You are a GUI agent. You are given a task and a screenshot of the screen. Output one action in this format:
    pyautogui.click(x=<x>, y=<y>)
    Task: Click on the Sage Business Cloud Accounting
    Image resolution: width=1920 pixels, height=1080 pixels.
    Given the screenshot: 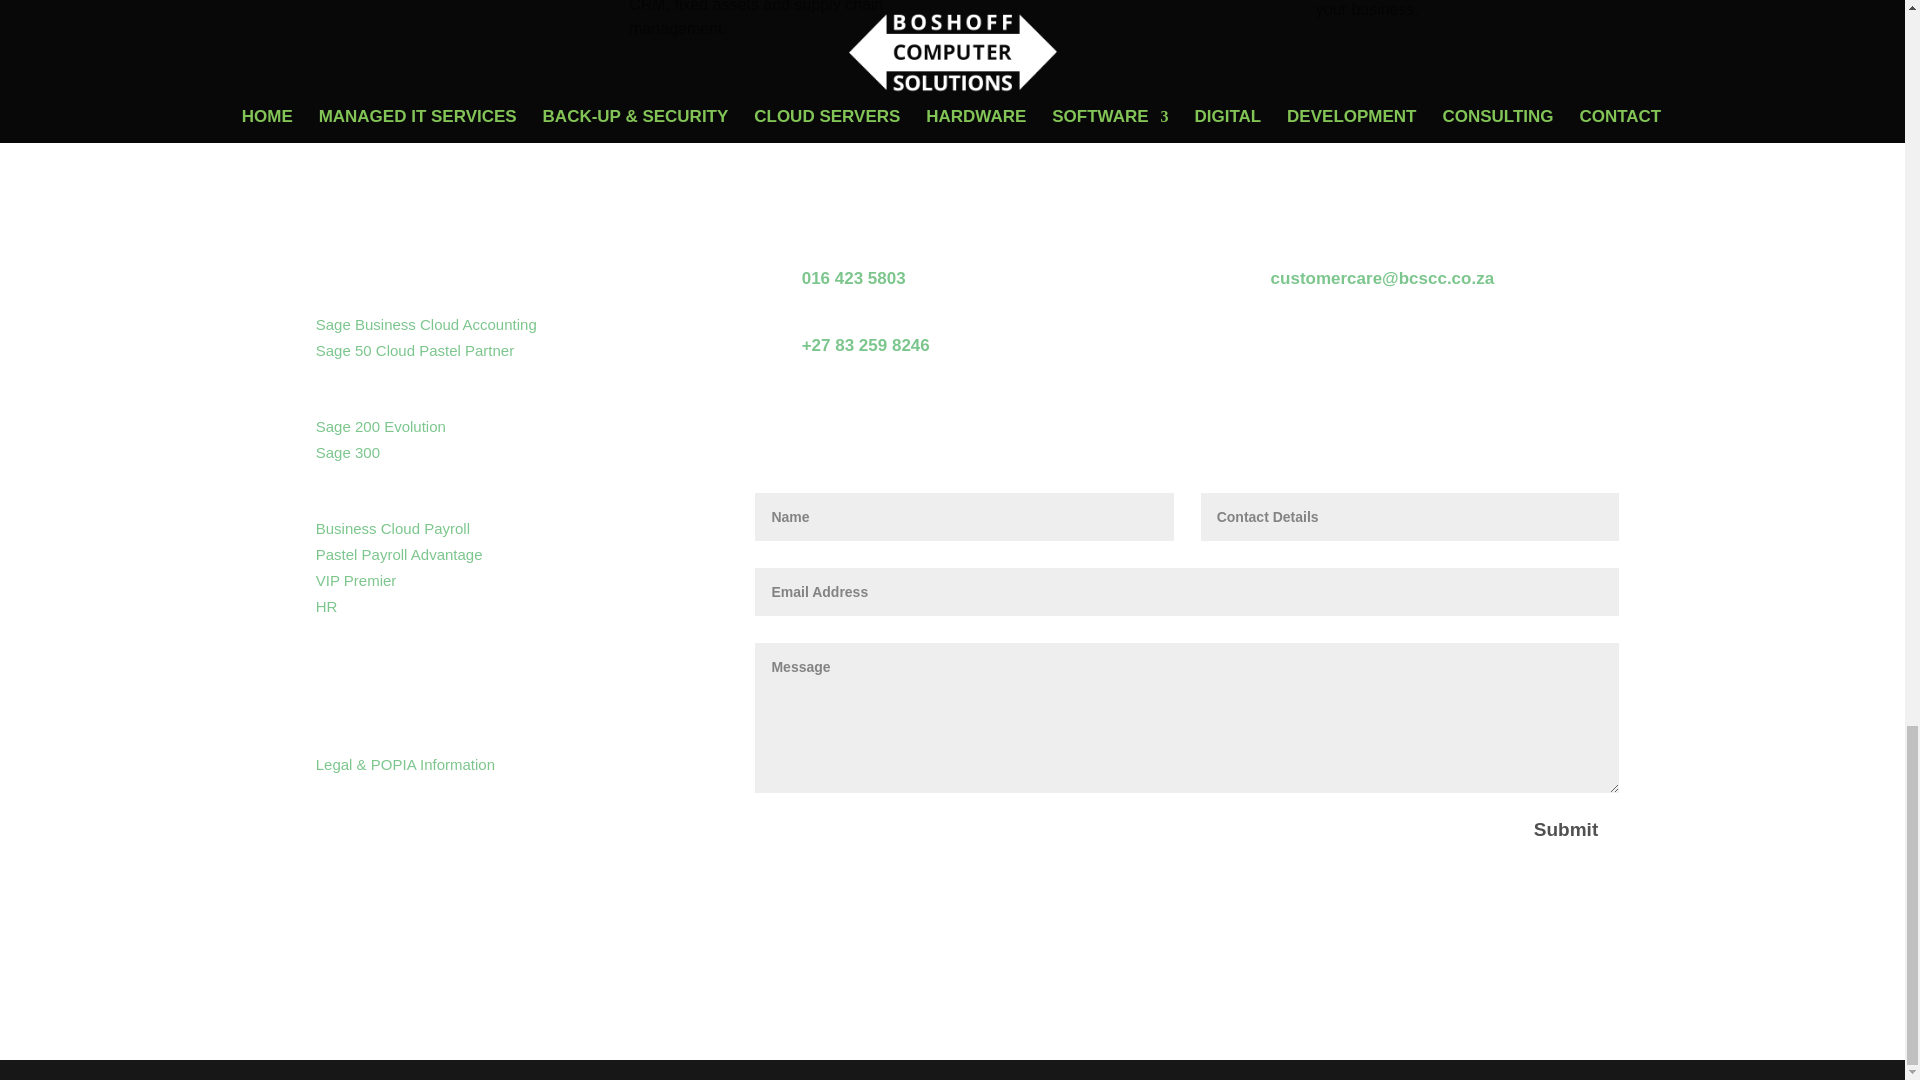 What is the action you would take?
    pyautogui.click(x=426, y=324)
    